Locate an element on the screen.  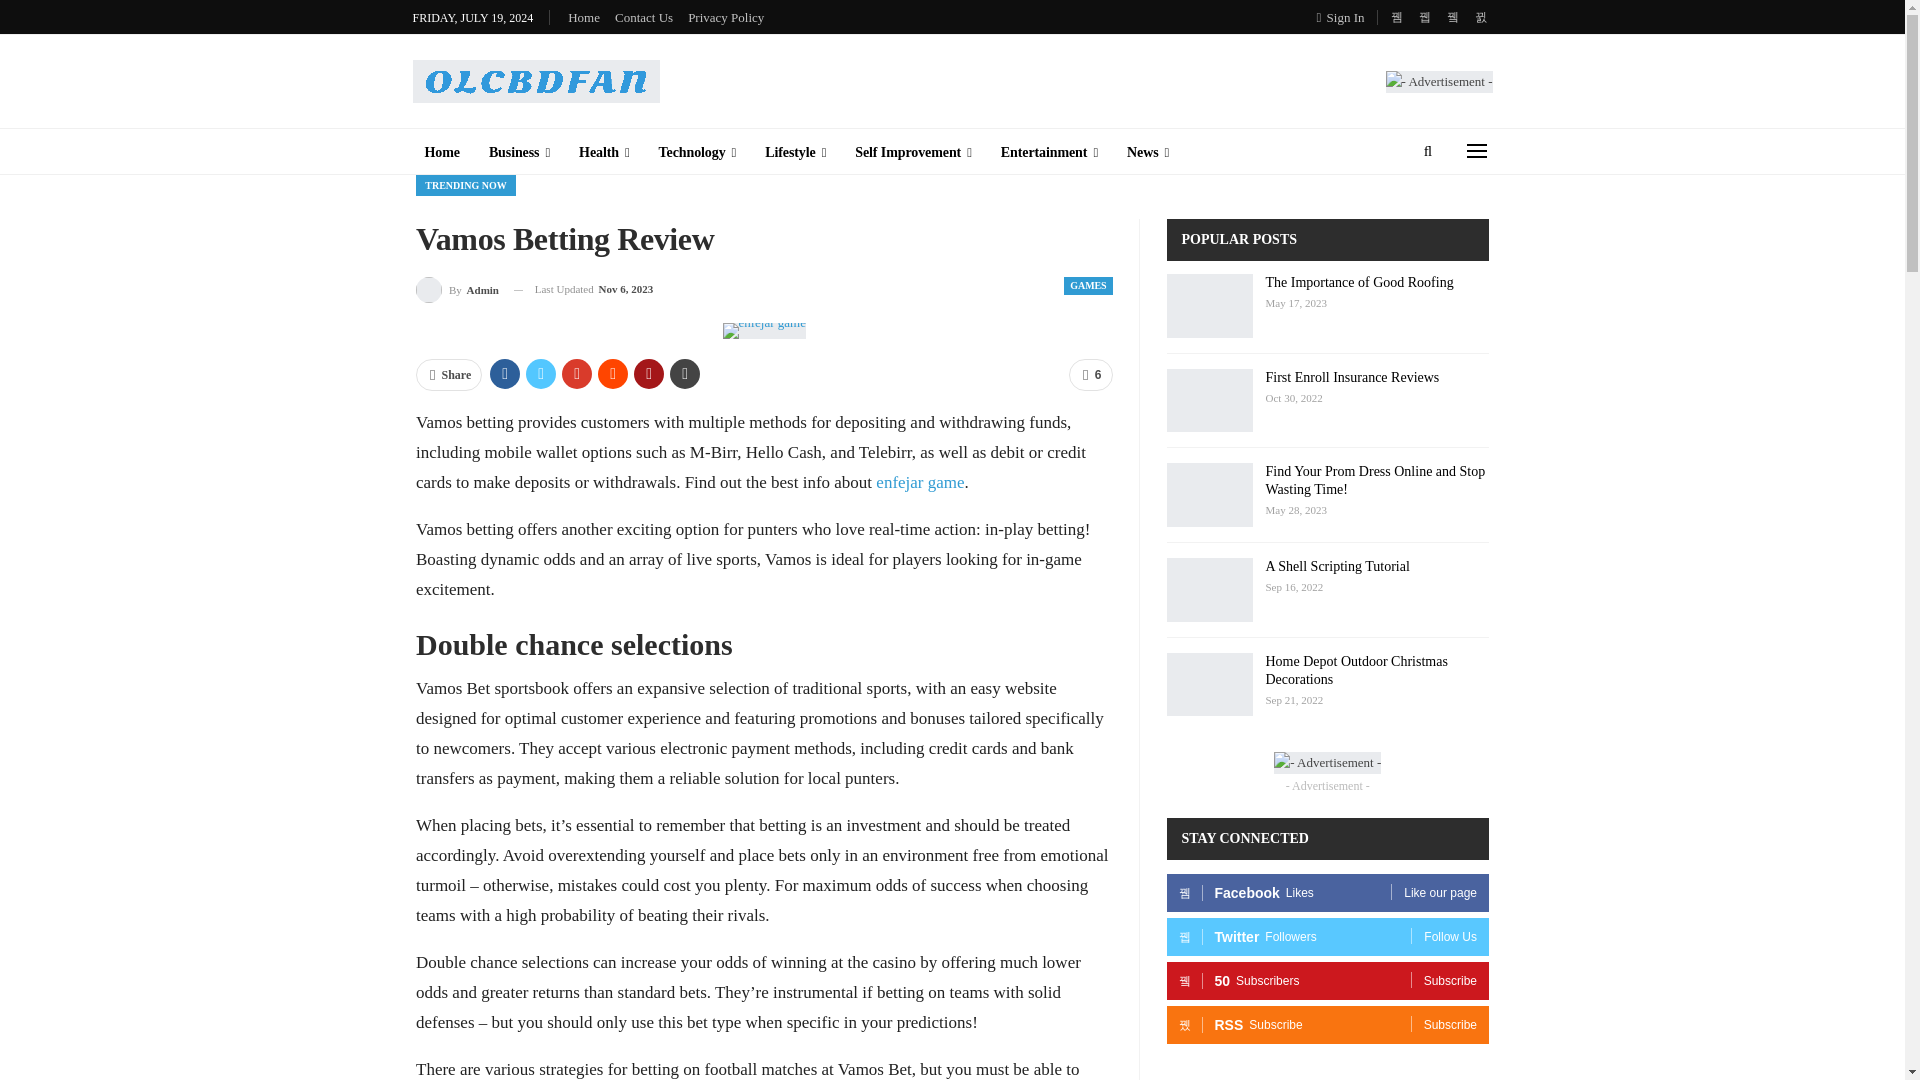
Sign In is located at coordinates (1344, 17).